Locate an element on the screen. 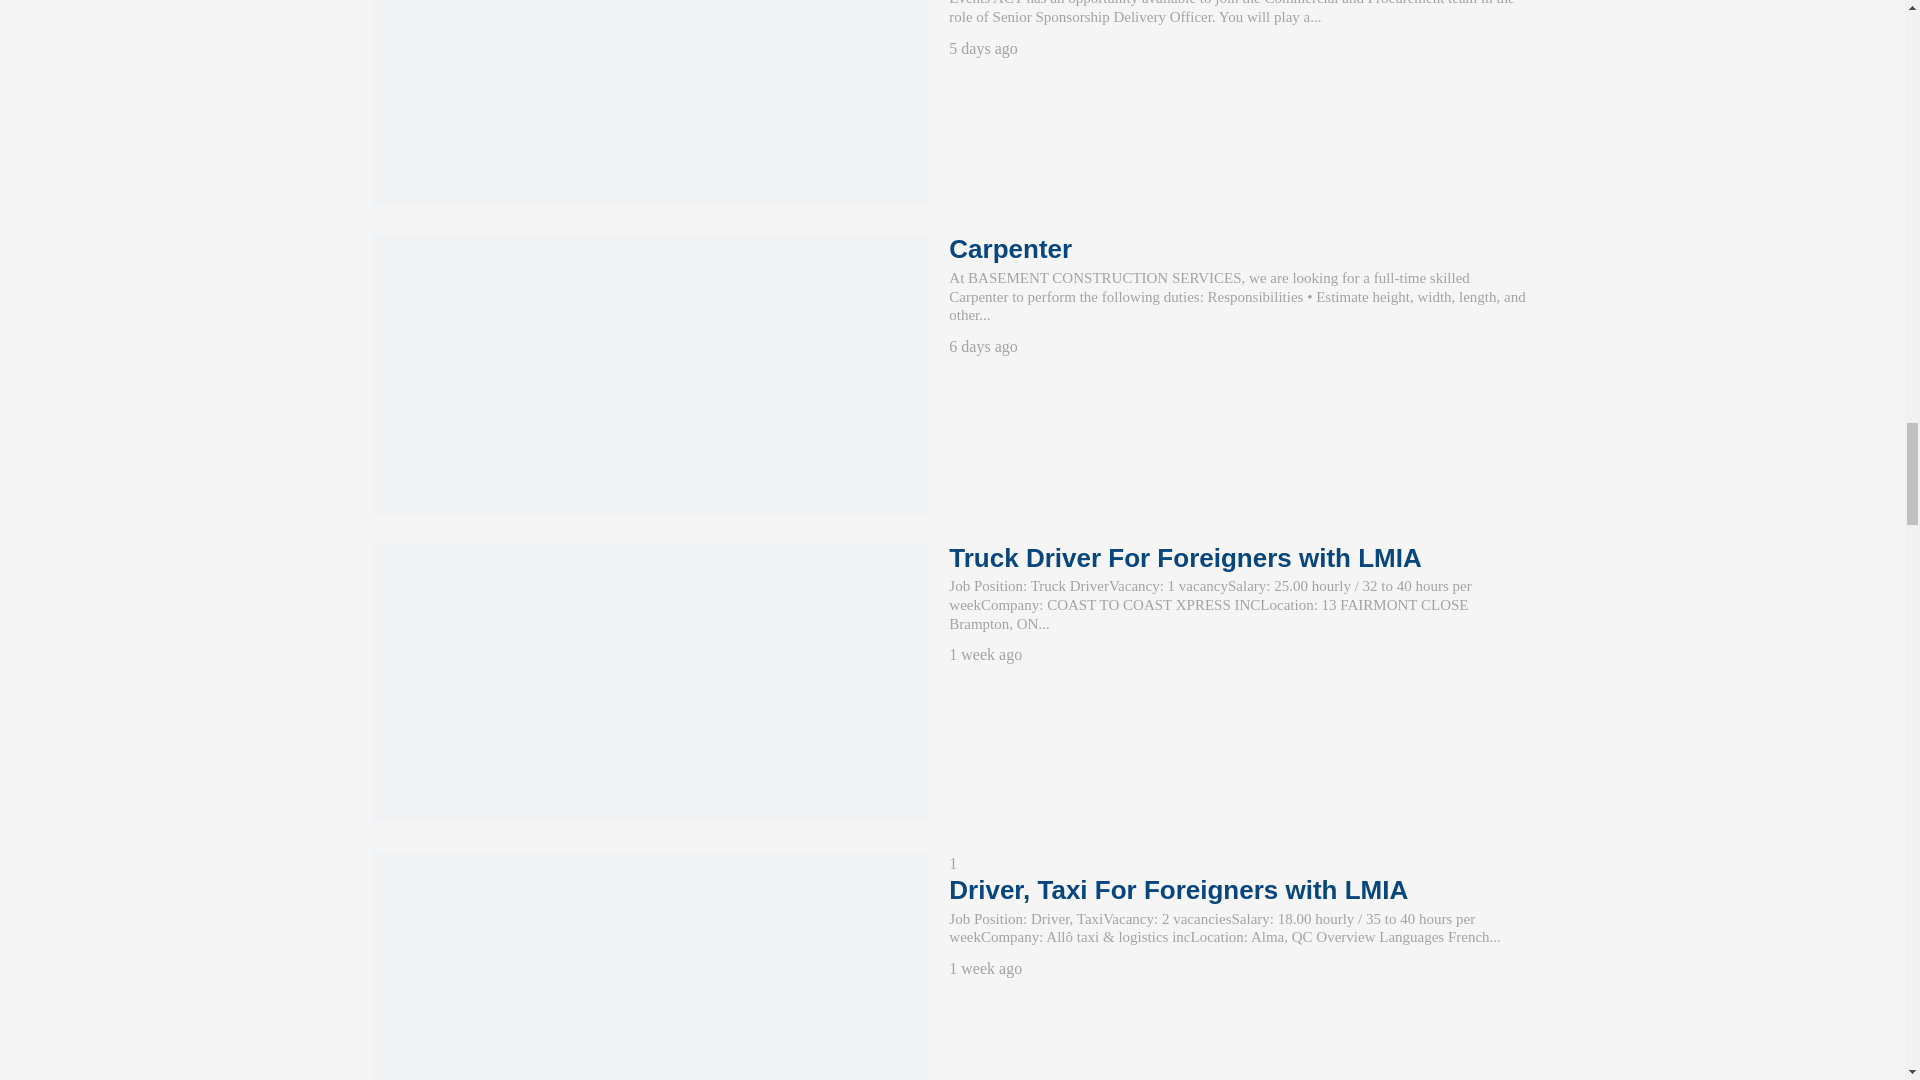 This screenshot has width=1920, height=1080. Senior Sponsorship Delivery OfficerFull-time Permanent is located at coordinates (650, 102).